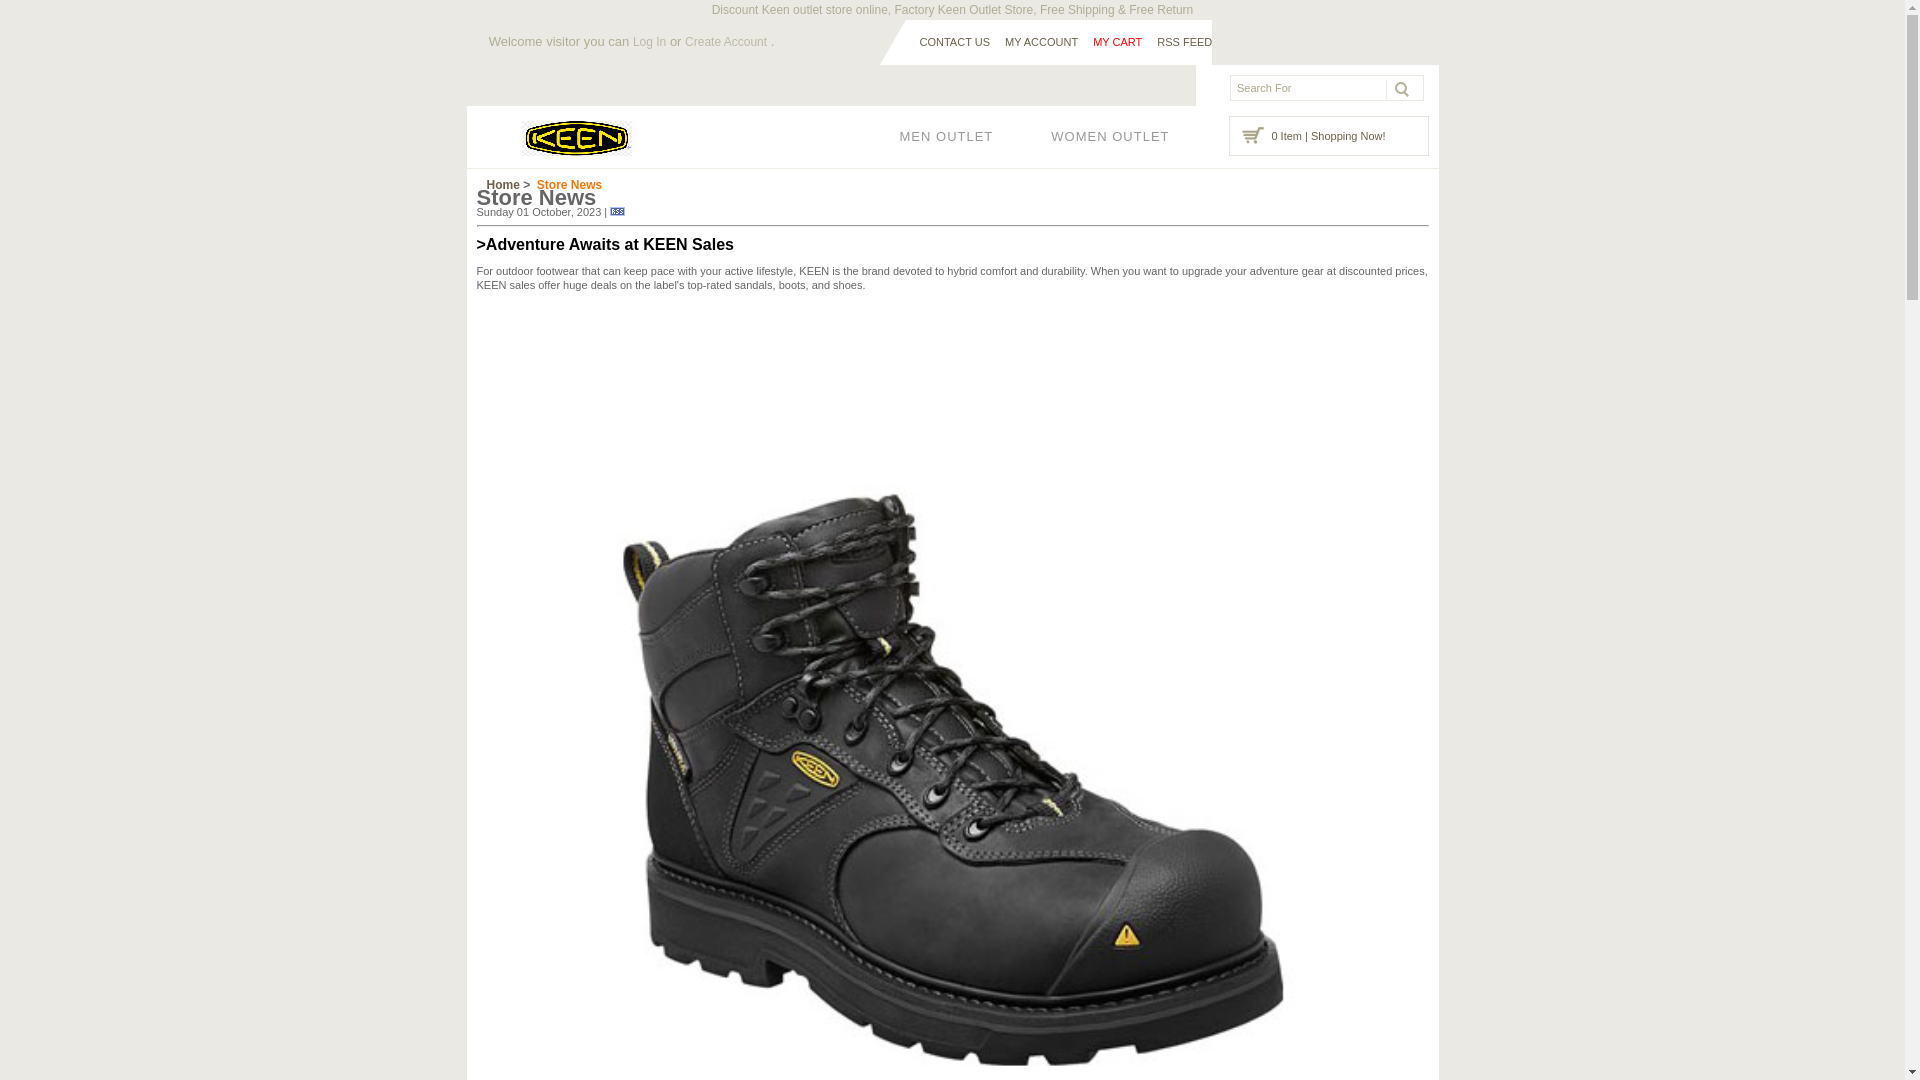 This screenshot has width=1920, height=1080. I want to click on GO, so click(1396, 89).